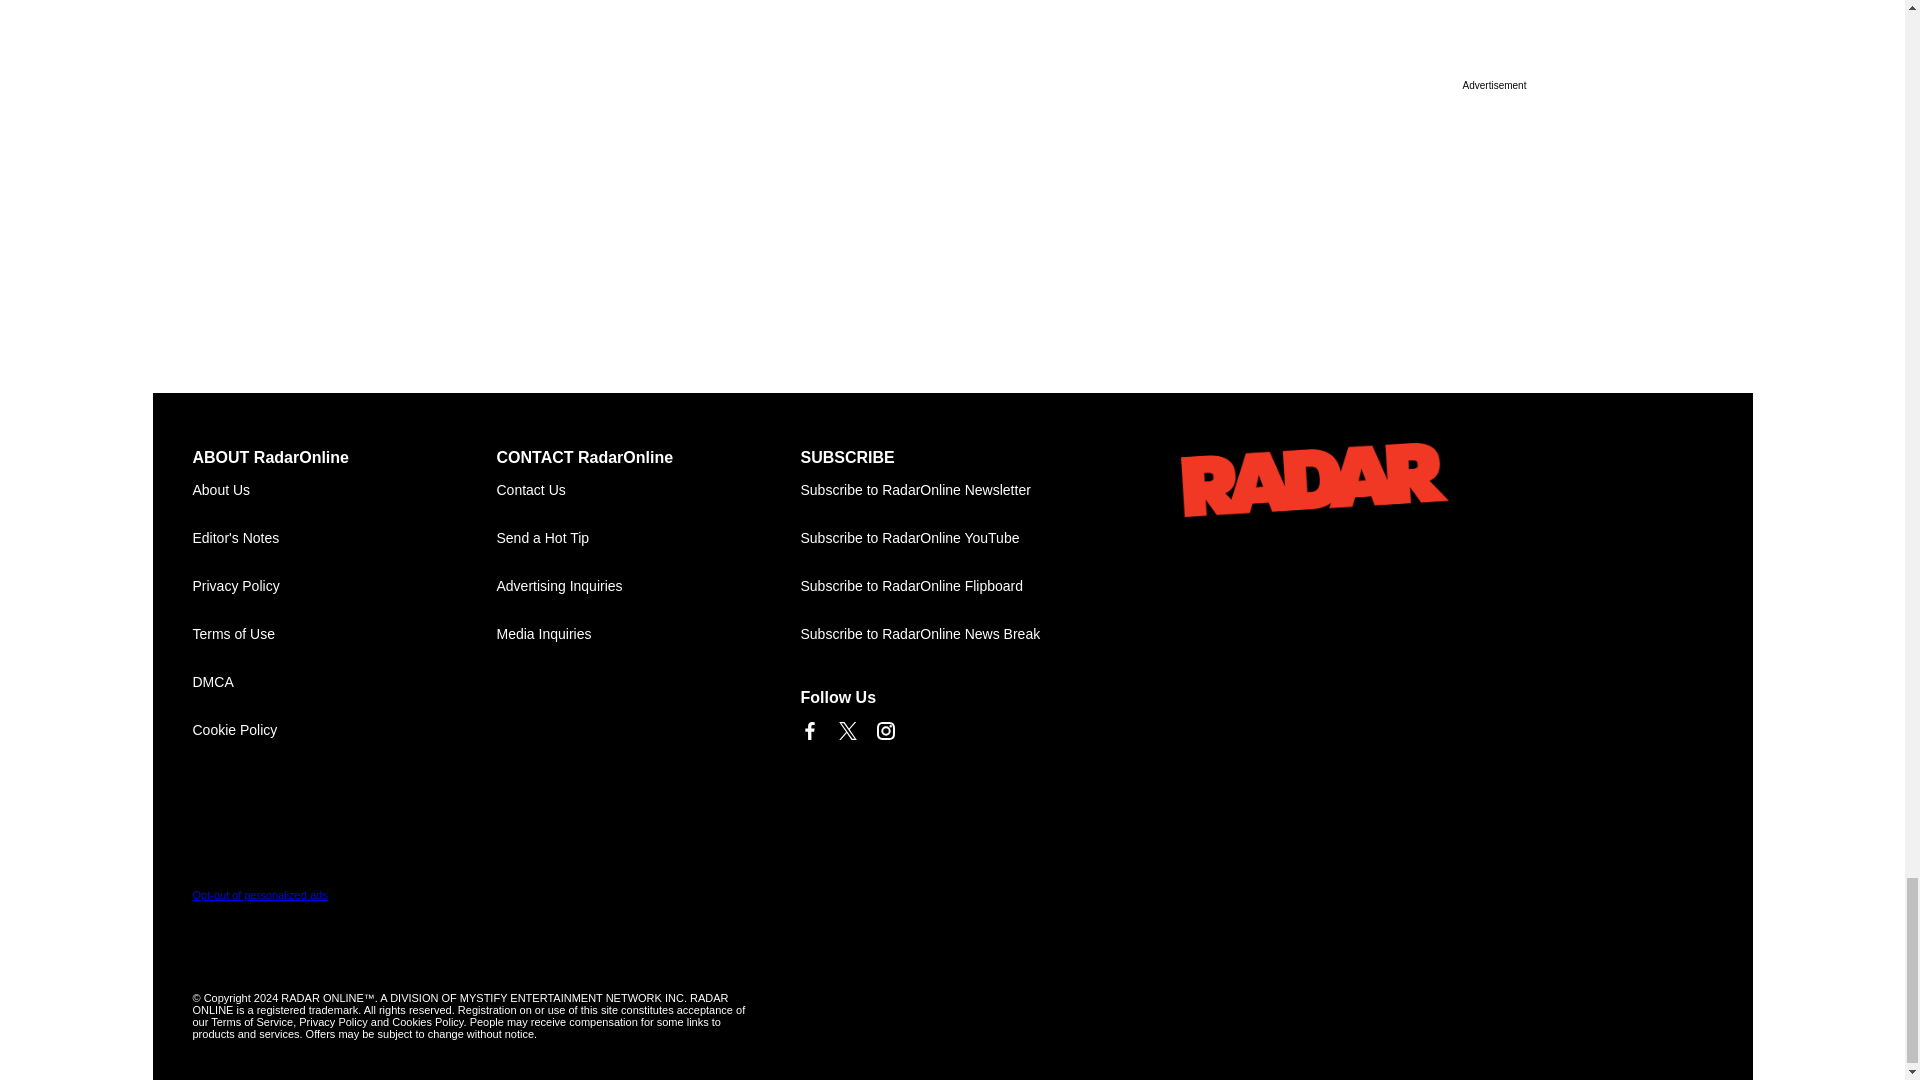 The height and width of the screenshot is (1080, 1920). Describe the element at coordinates (648, 586) in the screenshot. I see `Advertising Inquiries` at that location.